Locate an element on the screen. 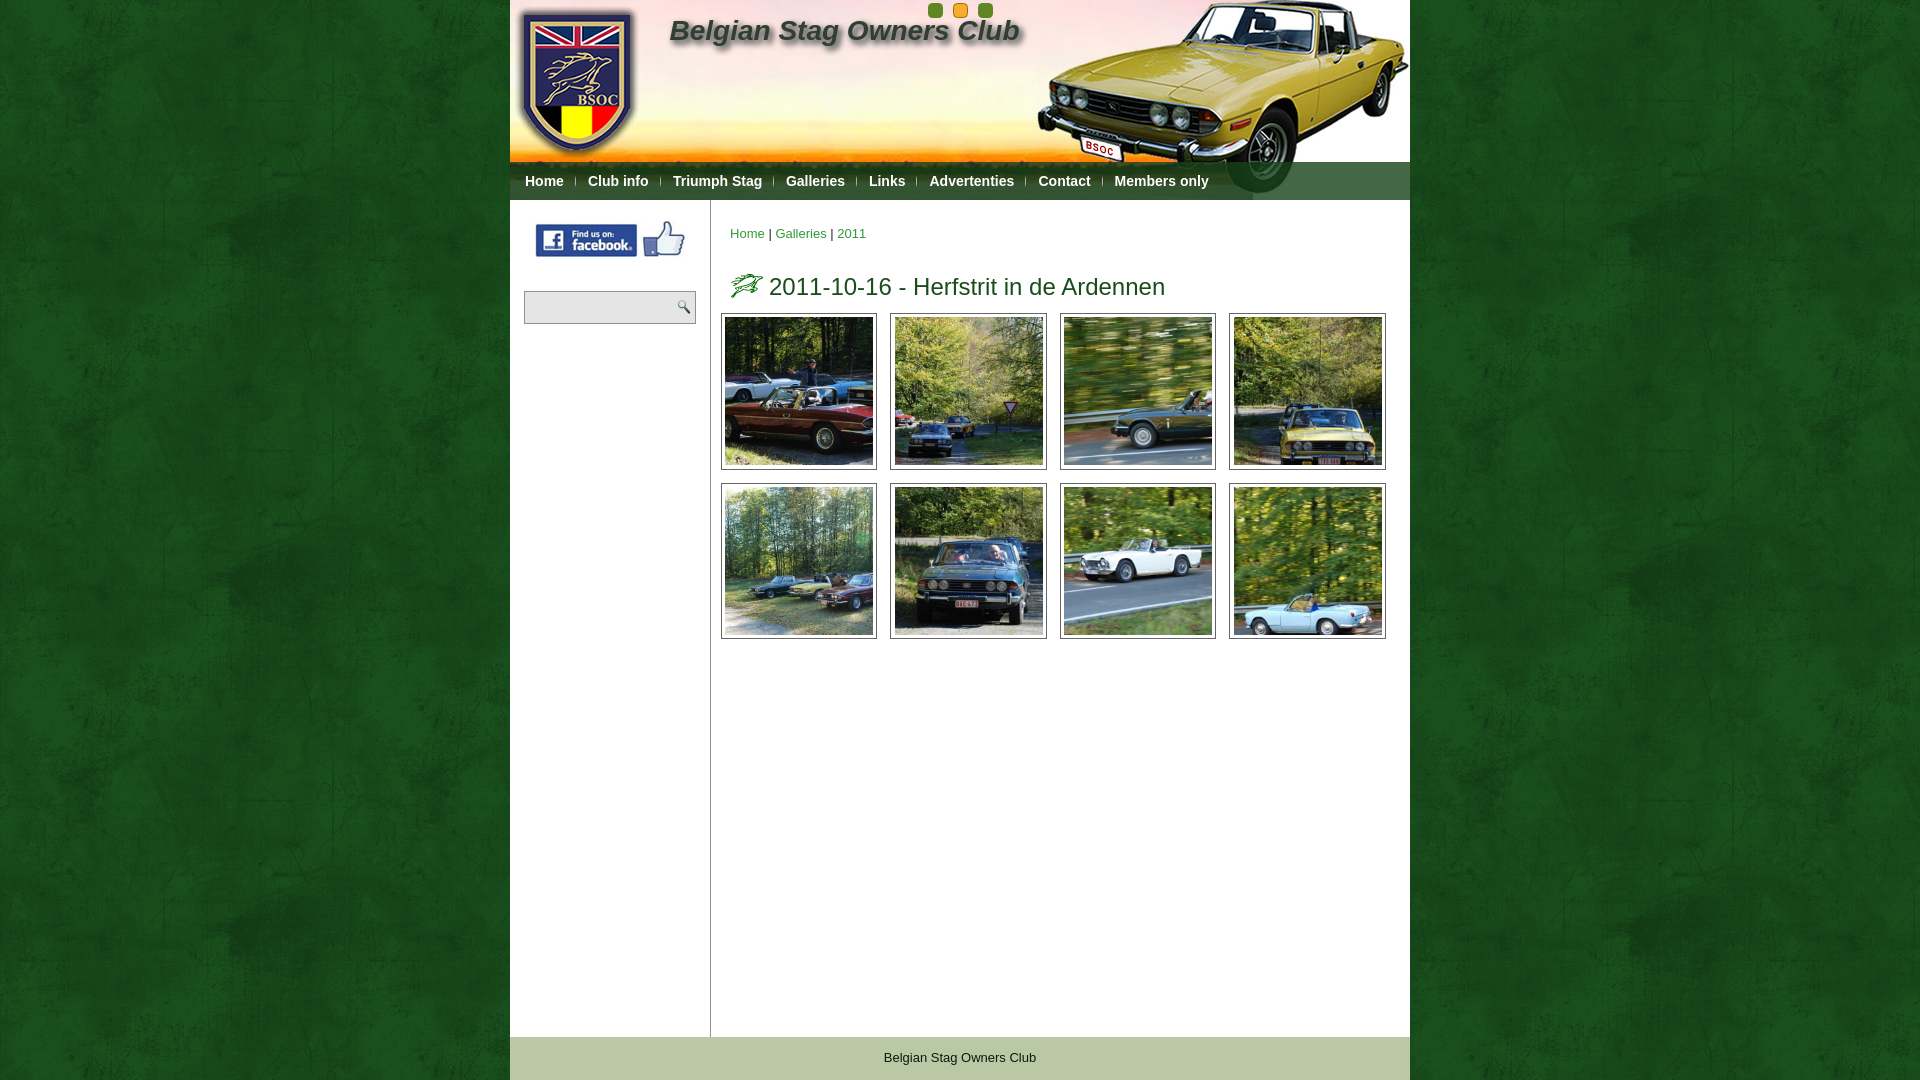 Image resolution: width=1920 pixels, height=1080 pixels. Geef de woorden op waarnaar u wilt zoeken. is located at coordinates (610, 308).